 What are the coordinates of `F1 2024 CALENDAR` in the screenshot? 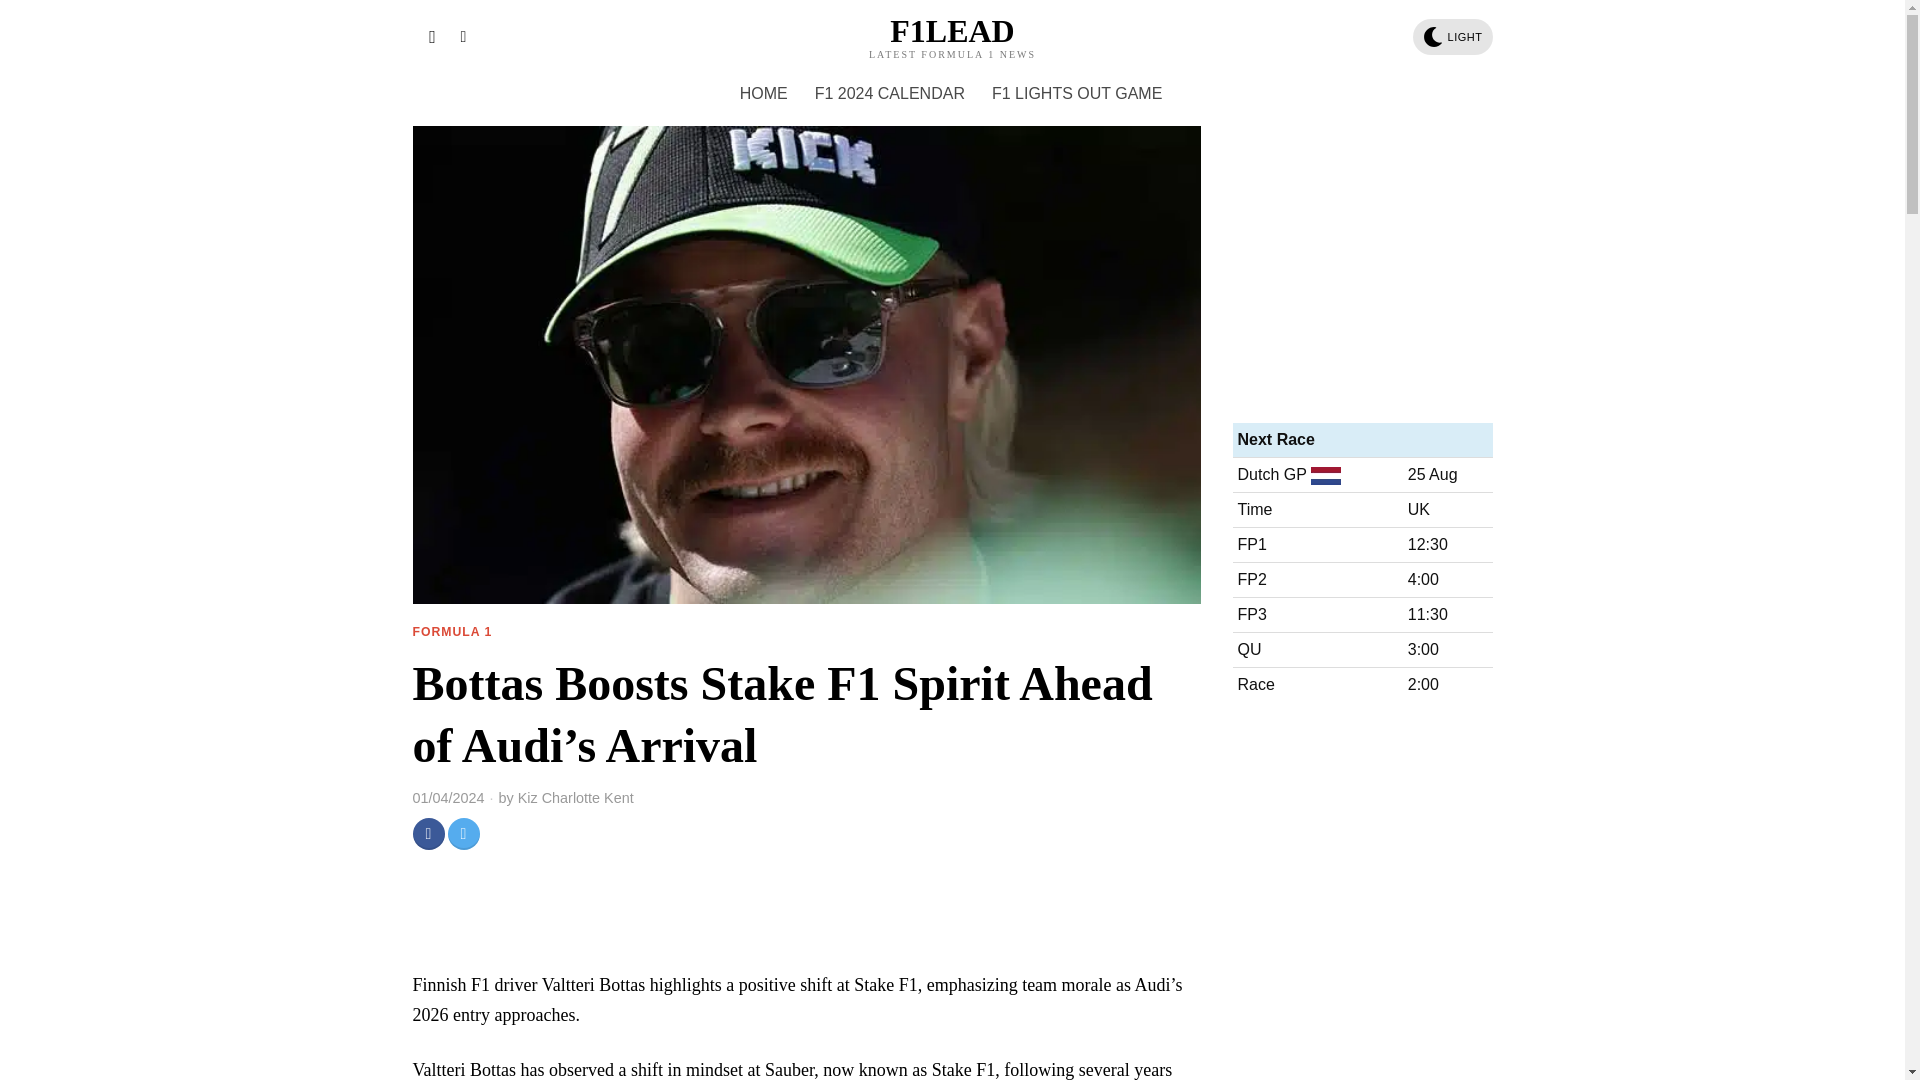 It's located at (890, 94).